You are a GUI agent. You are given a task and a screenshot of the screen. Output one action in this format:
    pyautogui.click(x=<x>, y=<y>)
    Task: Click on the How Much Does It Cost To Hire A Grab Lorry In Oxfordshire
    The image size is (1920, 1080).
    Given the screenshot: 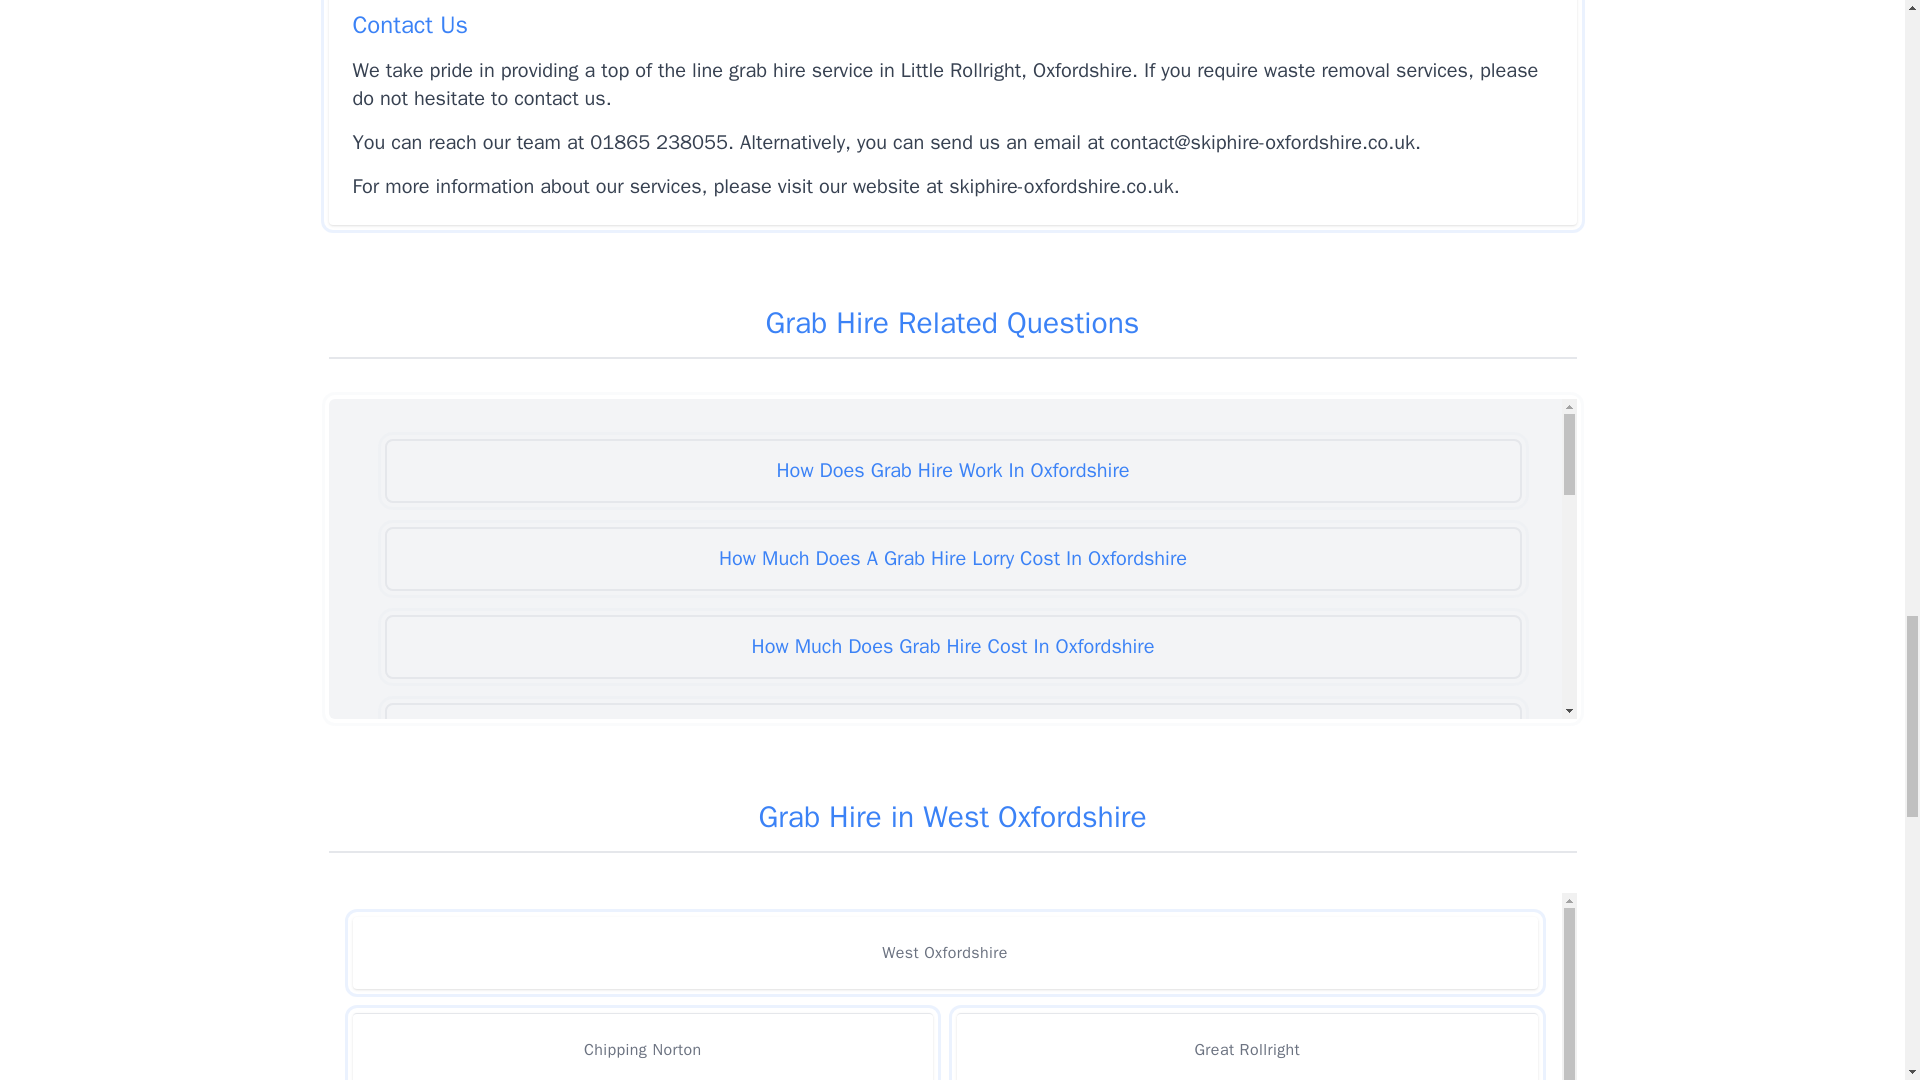 What is the action you would take?
    pyautogui.click(x=952, y=734)
    